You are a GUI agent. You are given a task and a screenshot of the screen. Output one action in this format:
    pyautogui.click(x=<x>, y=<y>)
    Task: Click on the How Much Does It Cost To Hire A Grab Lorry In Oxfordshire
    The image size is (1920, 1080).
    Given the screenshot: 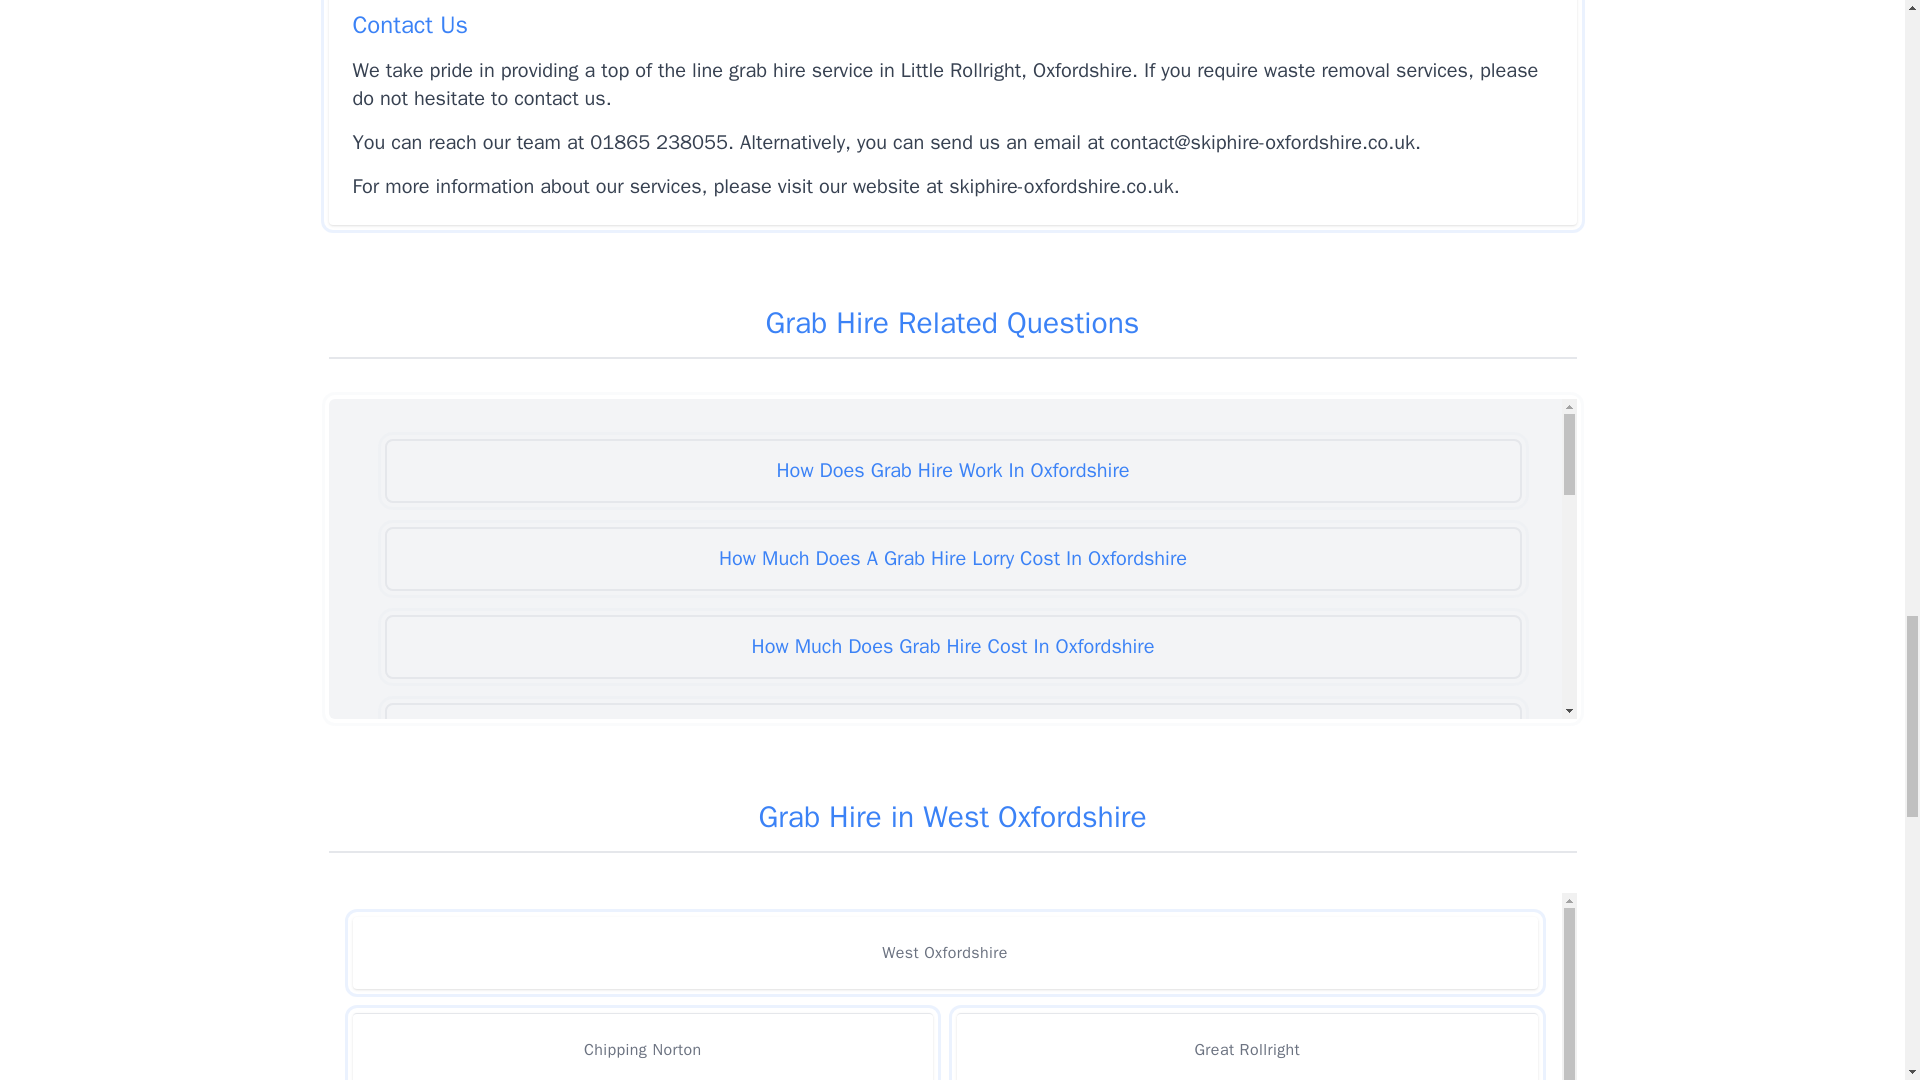 What is the action you would take?
    pyautogui.click(x=952, y=734)
    